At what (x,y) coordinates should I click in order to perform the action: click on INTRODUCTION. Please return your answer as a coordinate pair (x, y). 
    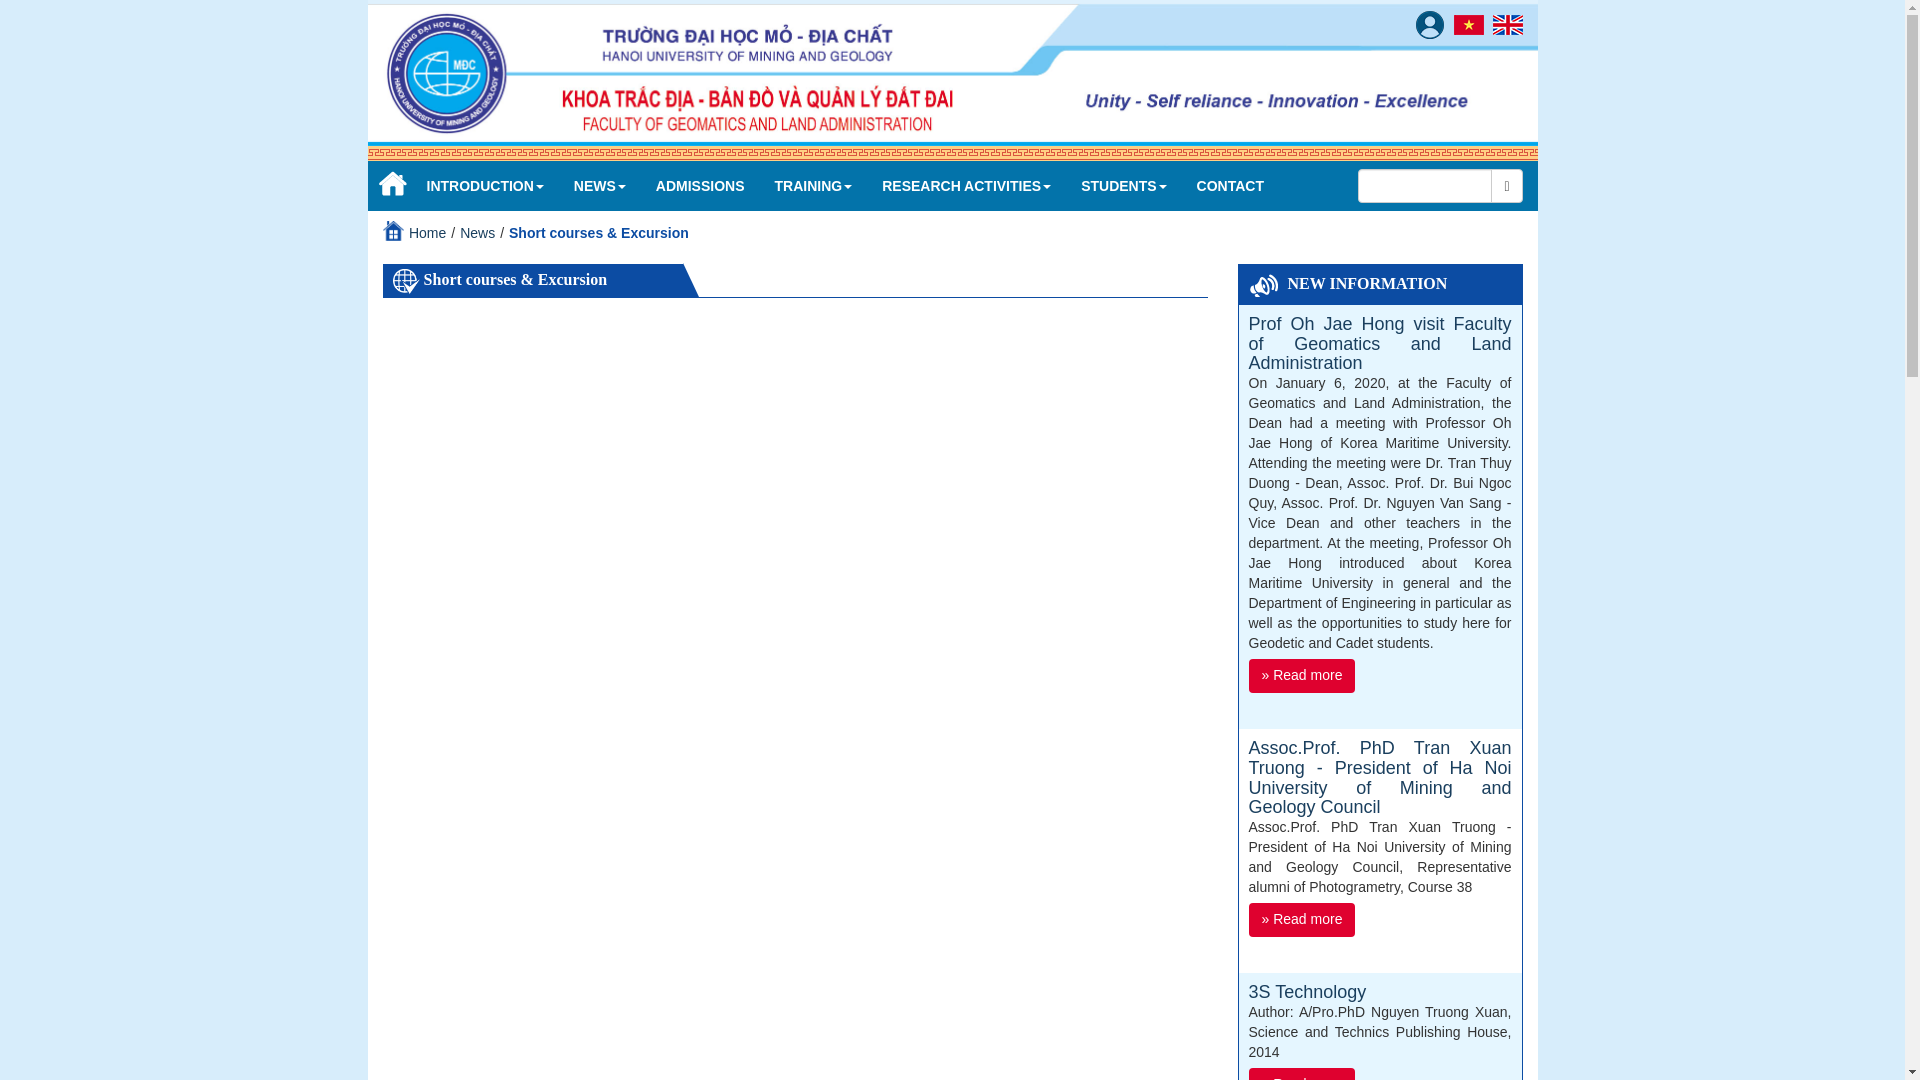
    Looking at the image, I should click on (485, 185).